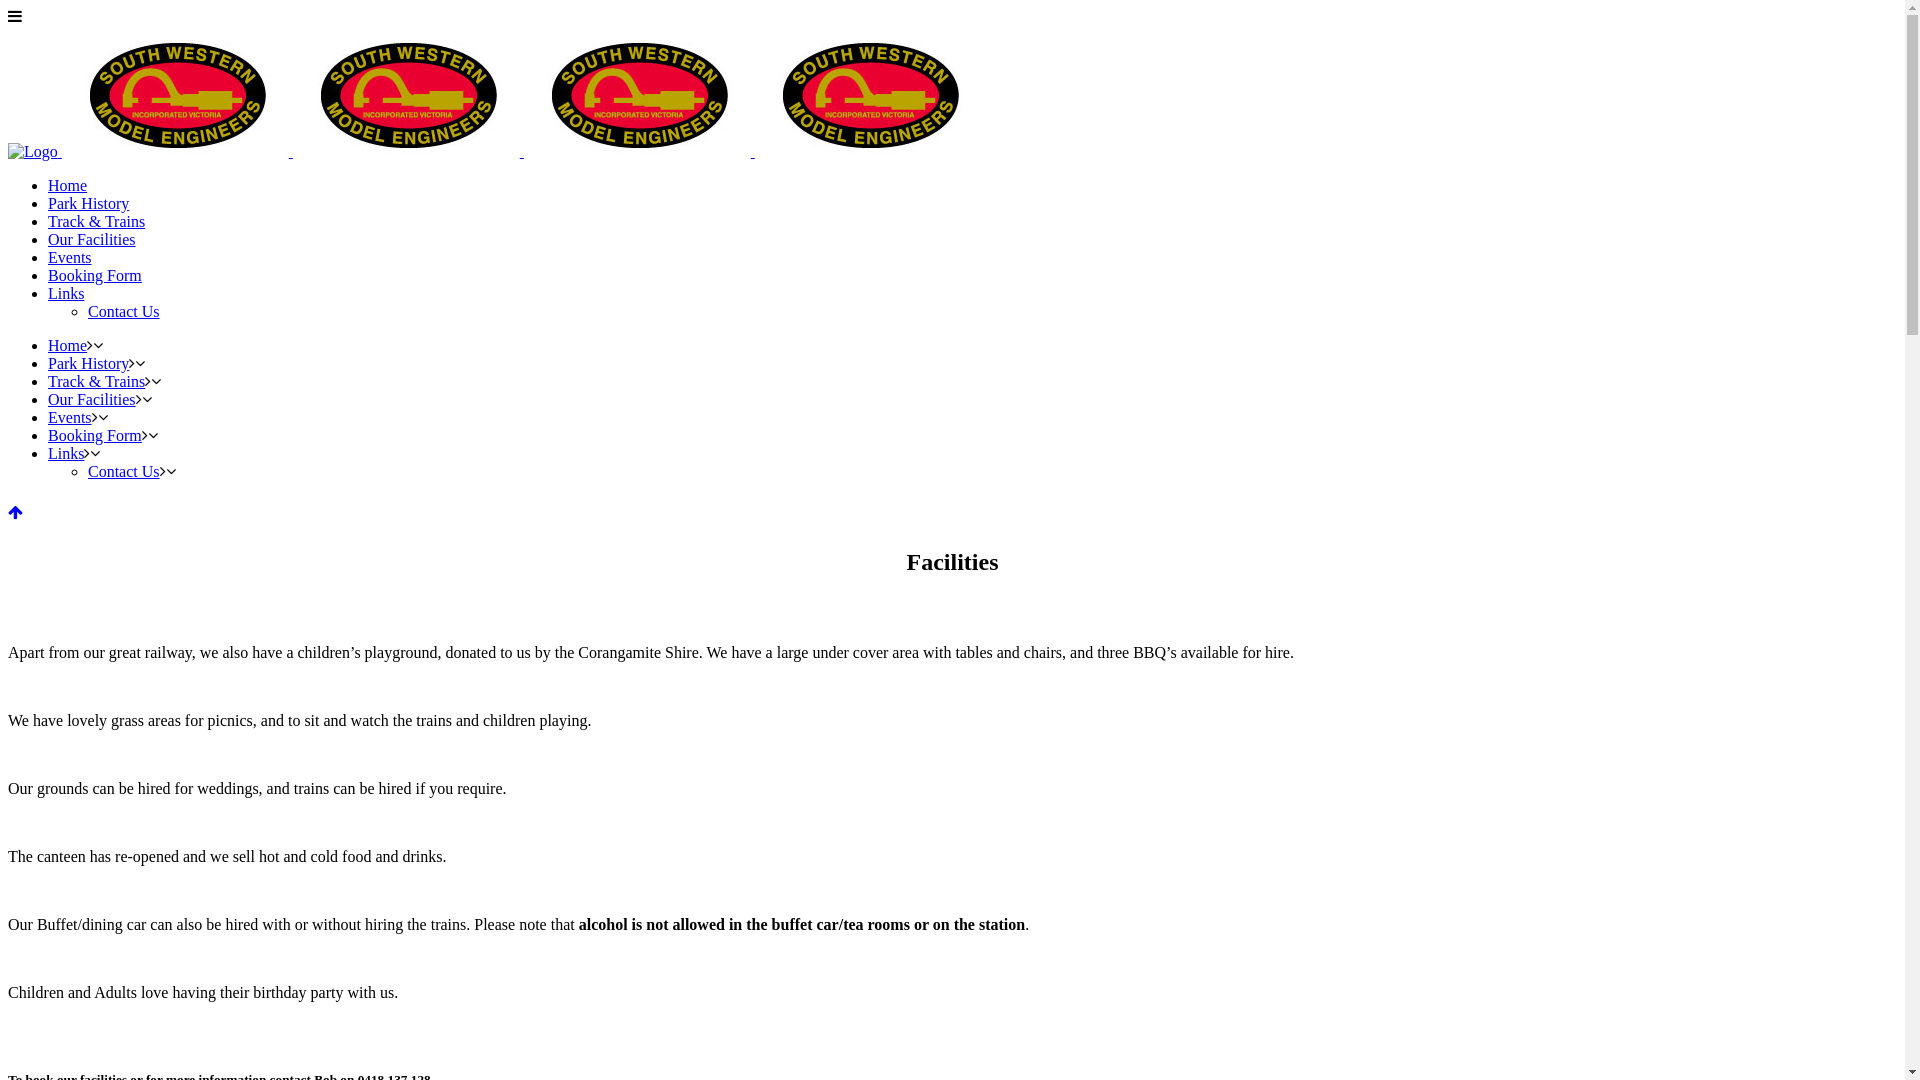 The image size is (1920, 1080). Describe the element at coordinates (68, 346) in the screenshot. I see `Home` at that location.